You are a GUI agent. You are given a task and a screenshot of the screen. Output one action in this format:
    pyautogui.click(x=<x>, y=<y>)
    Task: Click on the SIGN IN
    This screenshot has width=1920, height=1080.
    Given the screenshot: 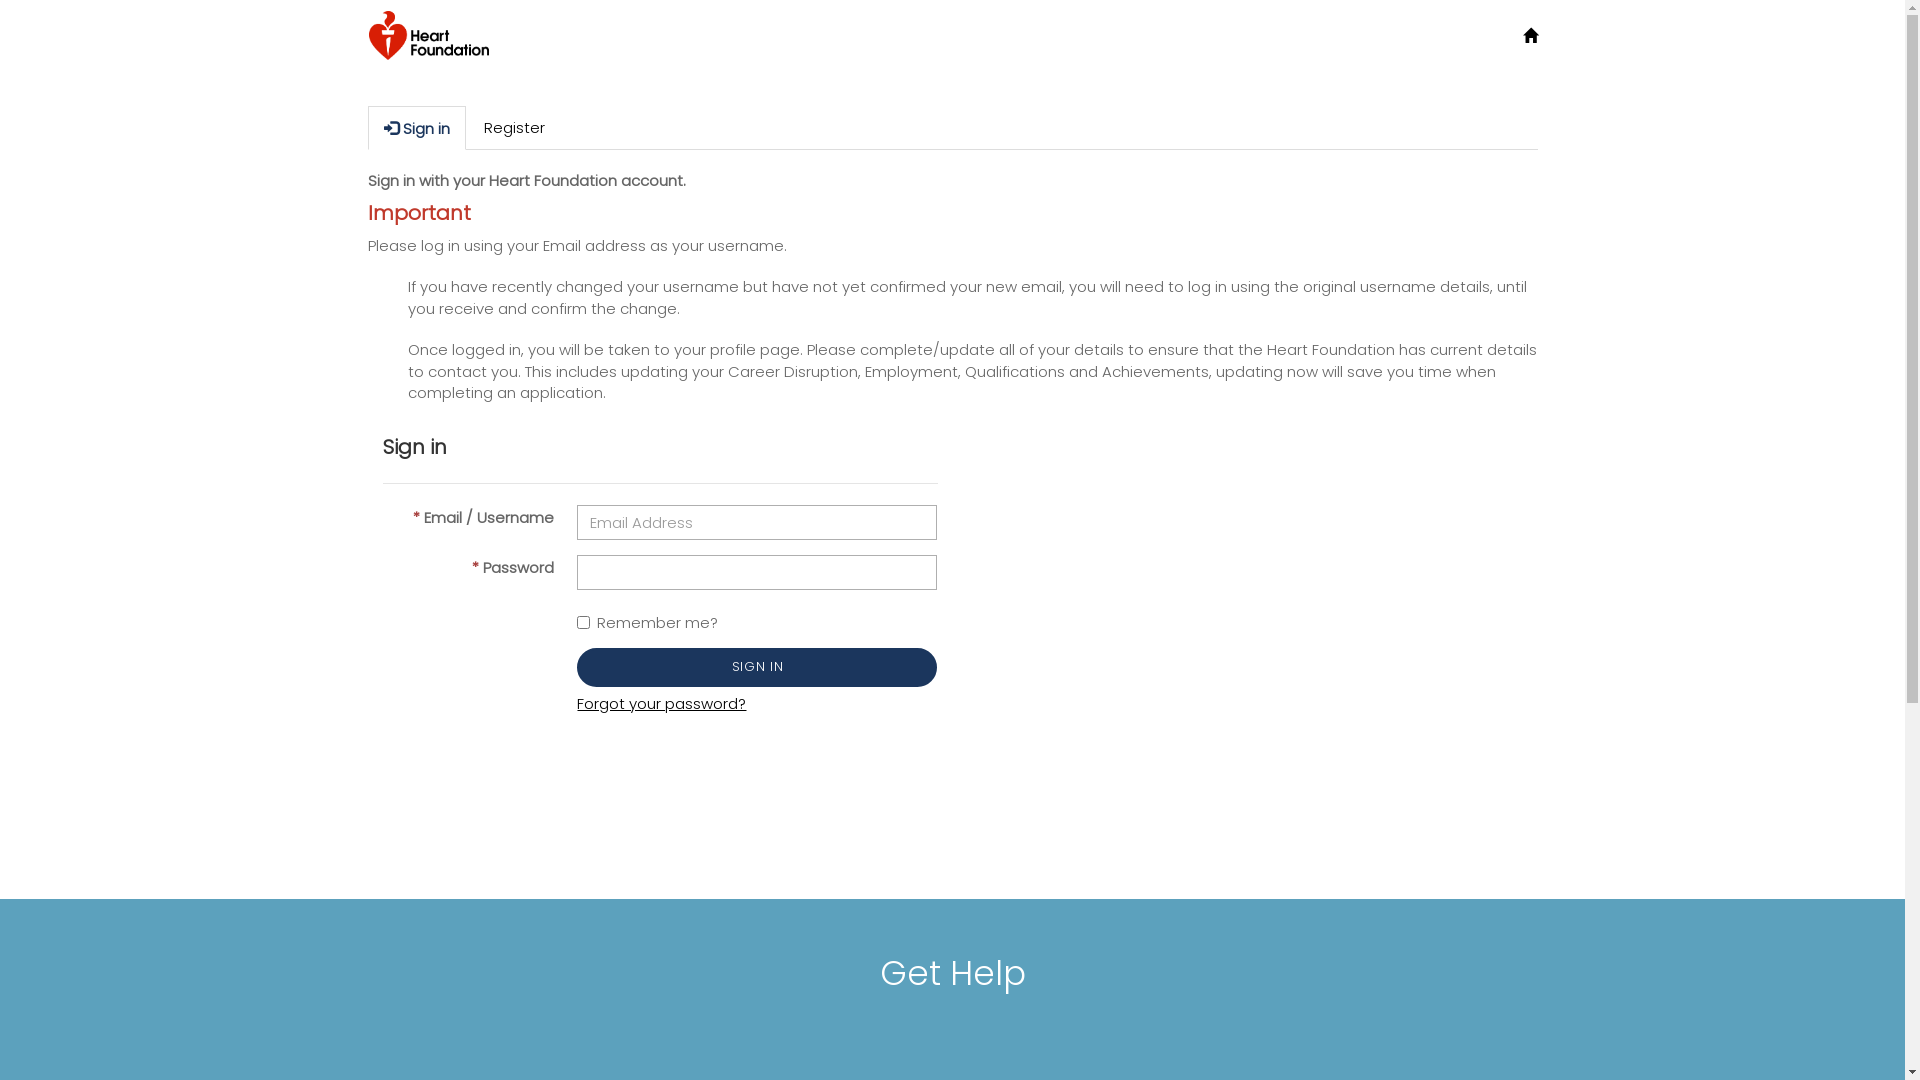 What is the action you would take?
    pyautogui.click(x=757, y=667)
    